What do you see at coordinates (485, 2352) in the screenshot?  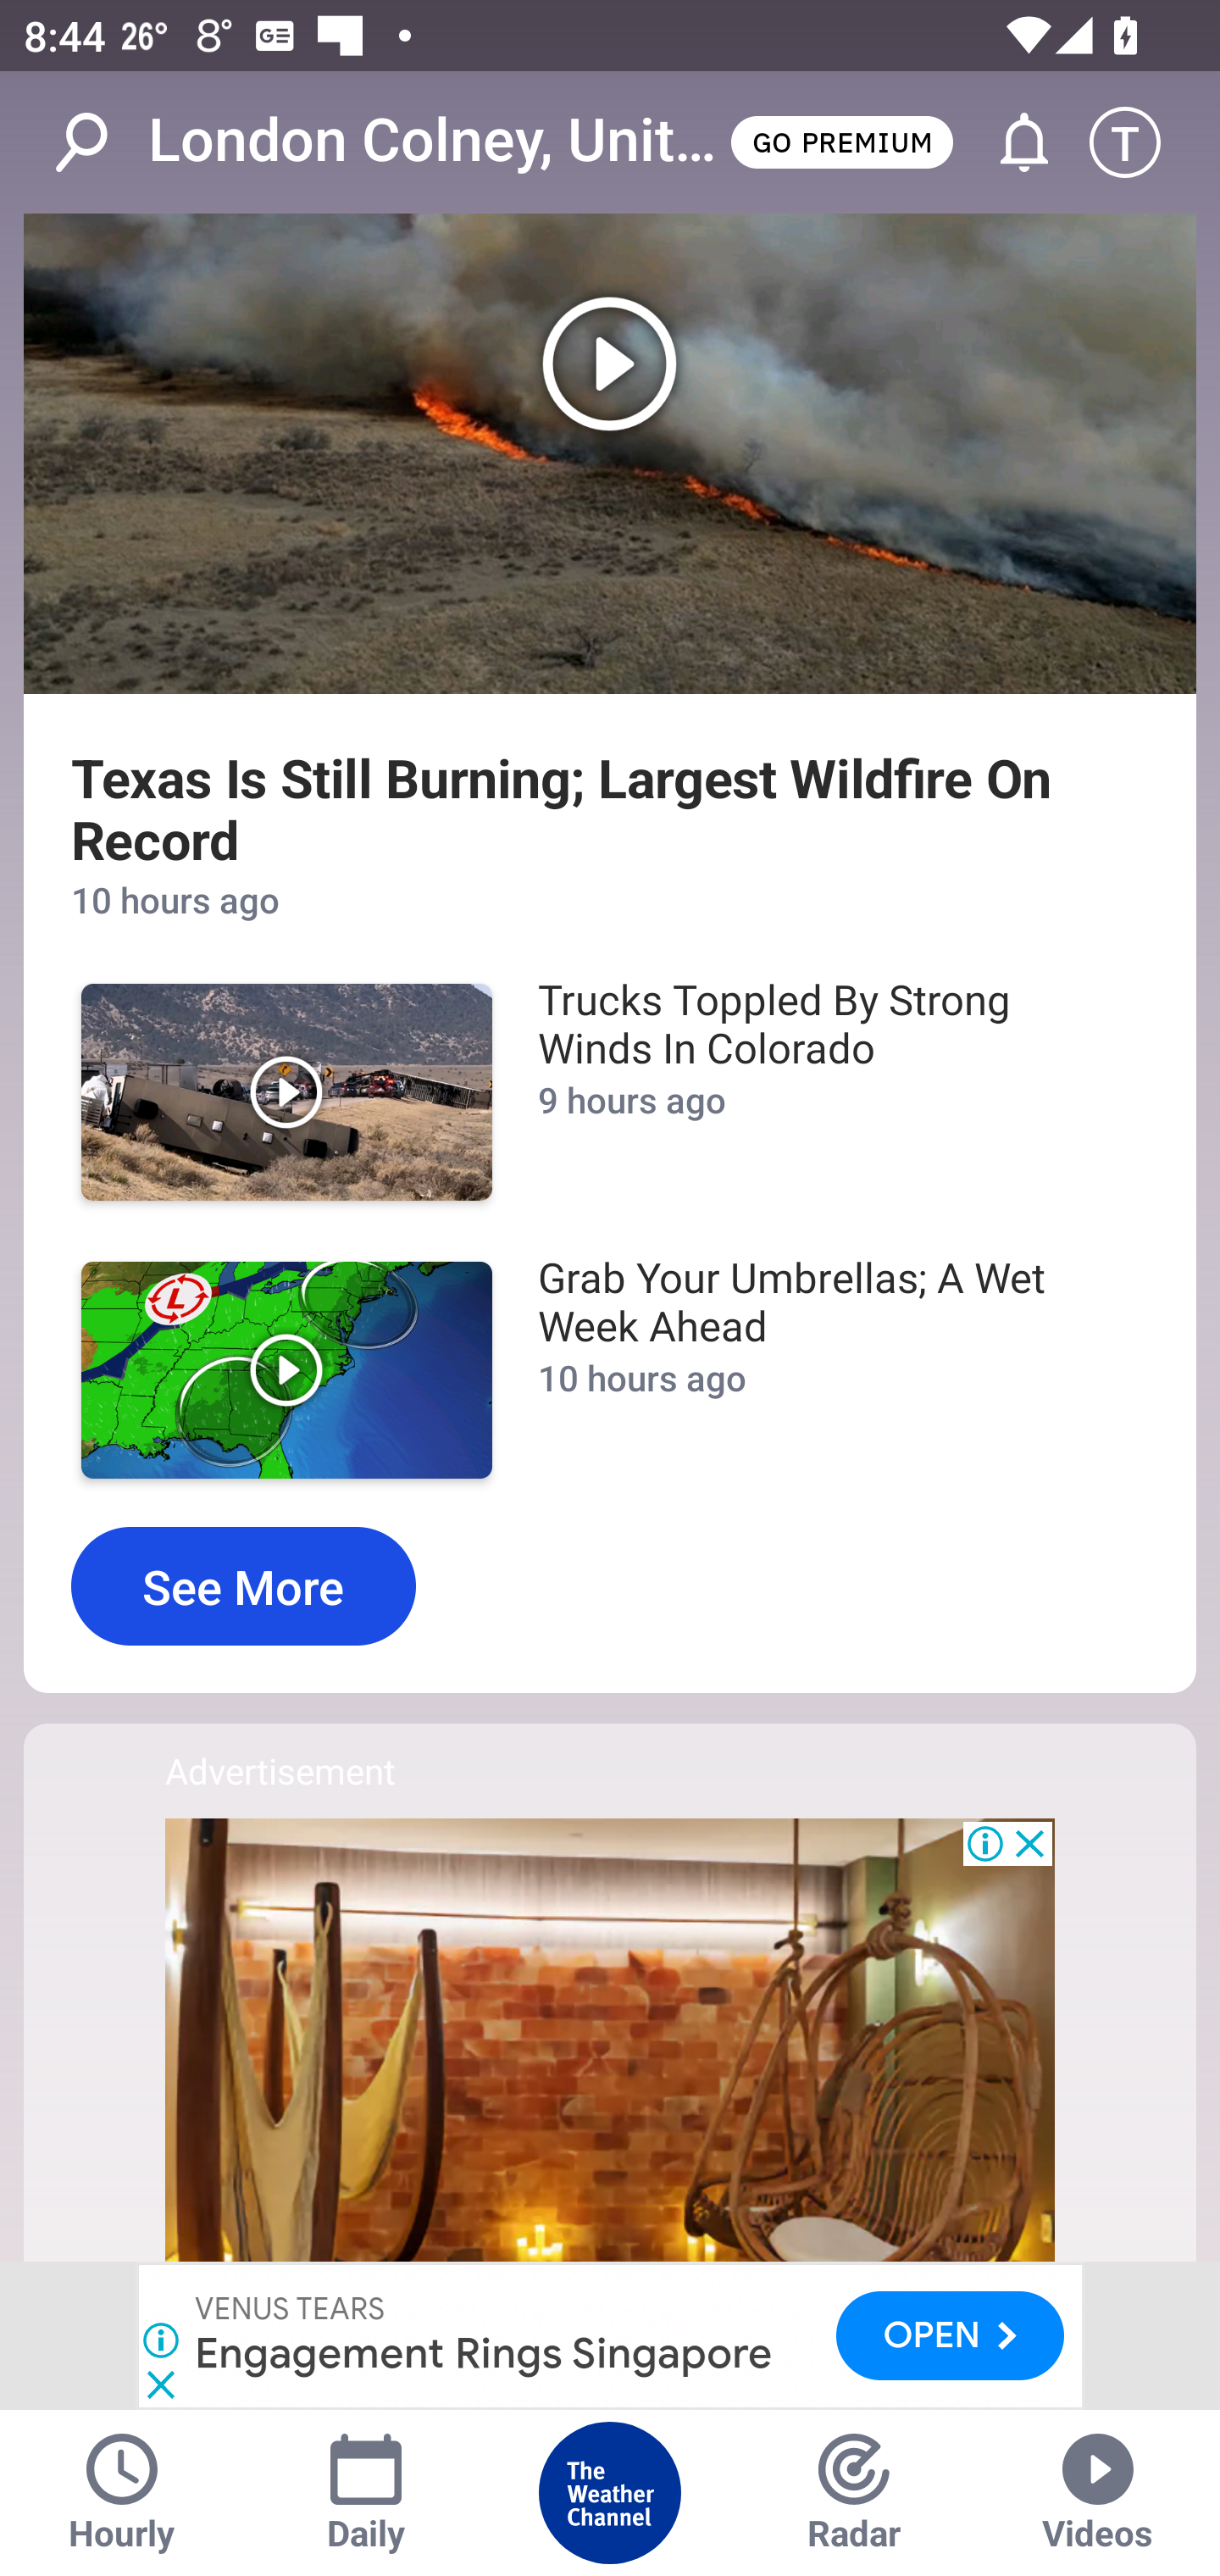 I see `Engagement Rings Singapore` at bounding box center [485, 2352].